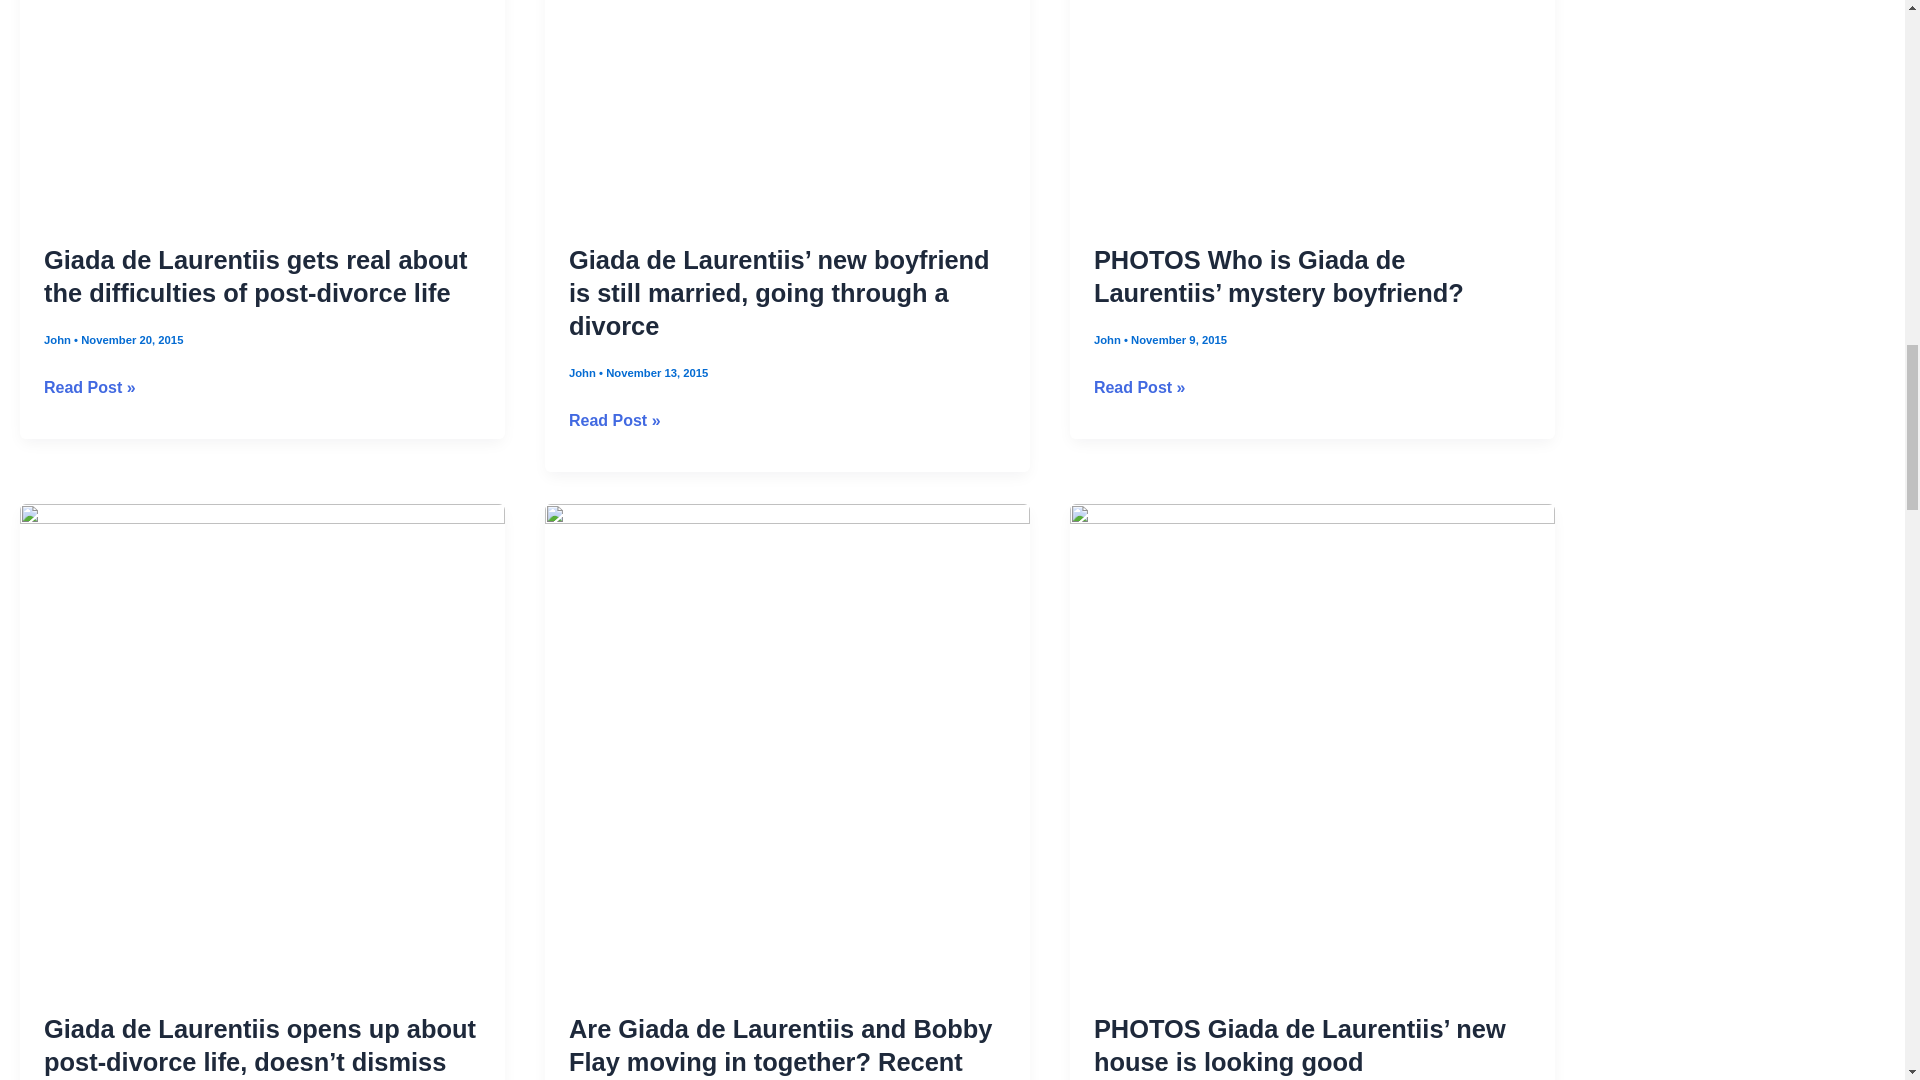  What do you see at coordinates (1108, 424) in the screenshot?
I see `View all posts by John` at bounding box center [1108, 424].